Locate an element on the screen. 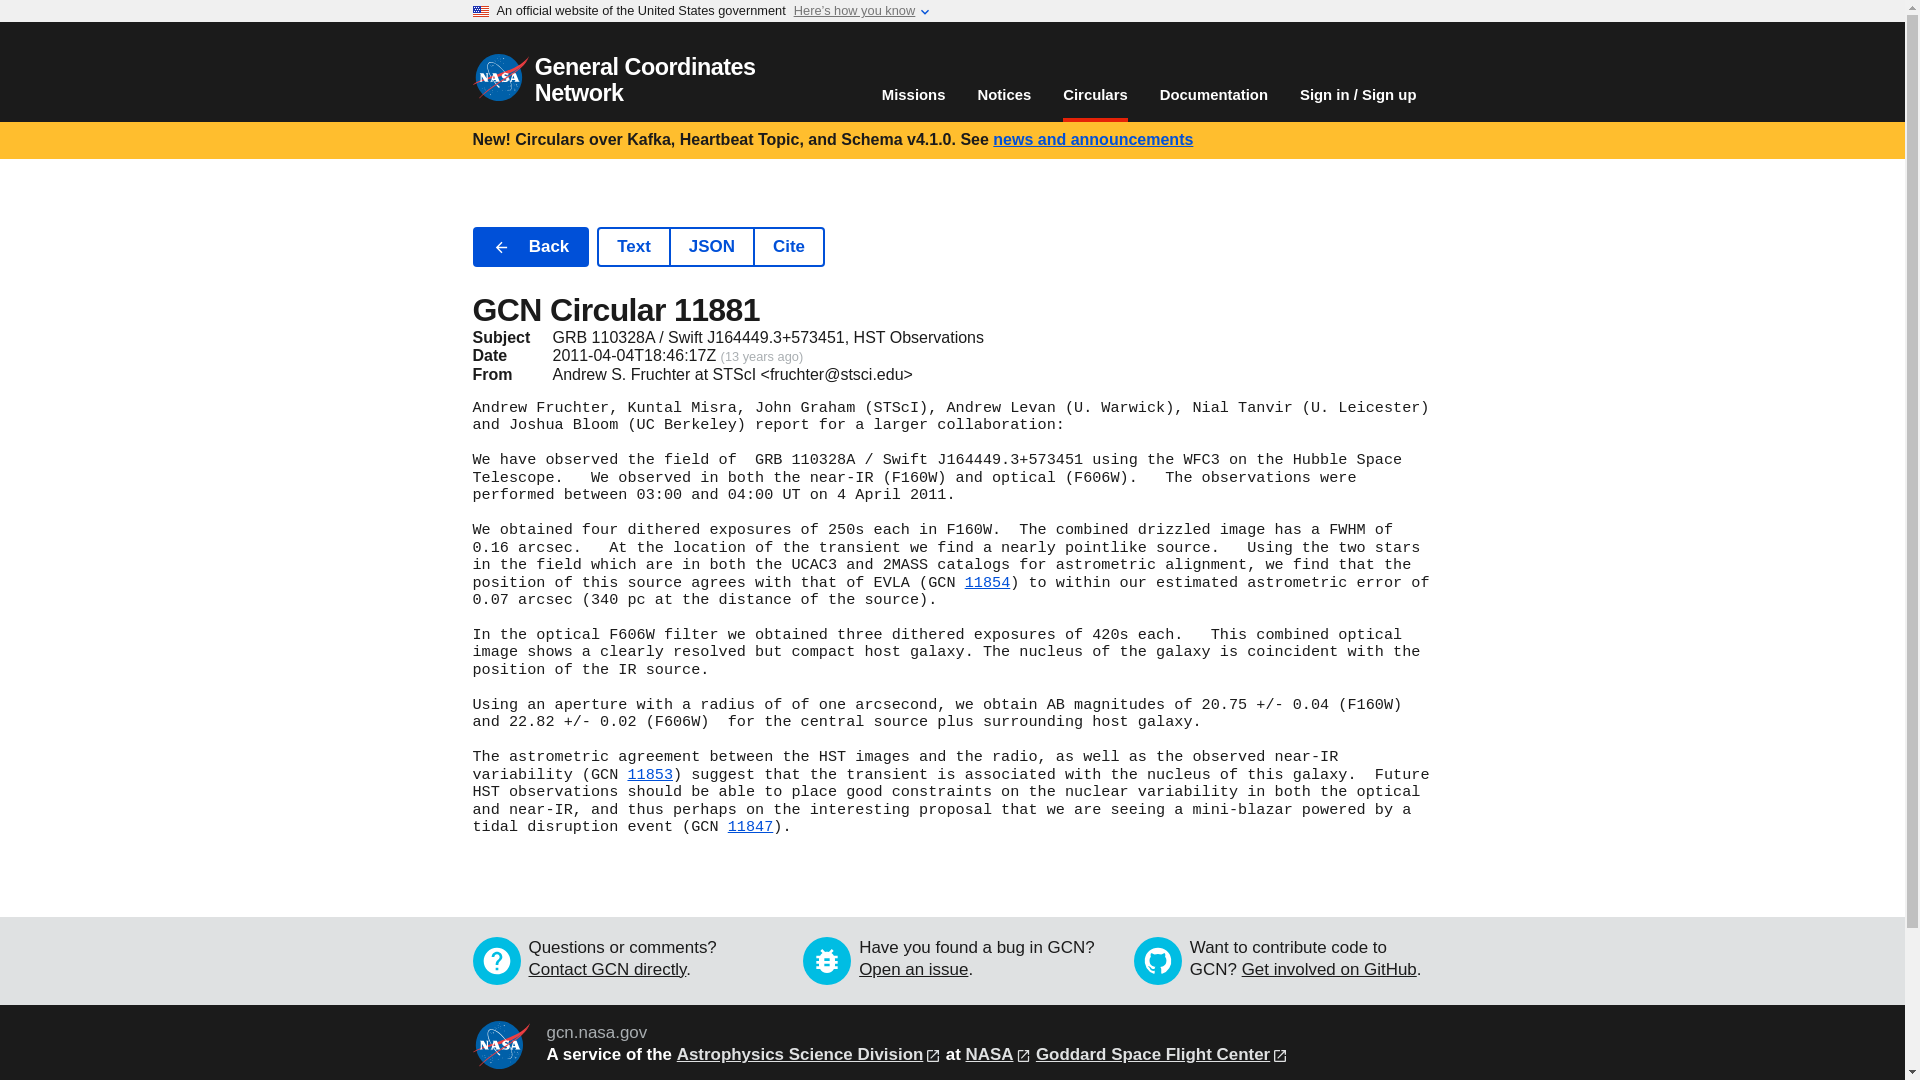 The height and width of the screenshot is (1080, 1920).       Back is located at coordinates (530, 246).